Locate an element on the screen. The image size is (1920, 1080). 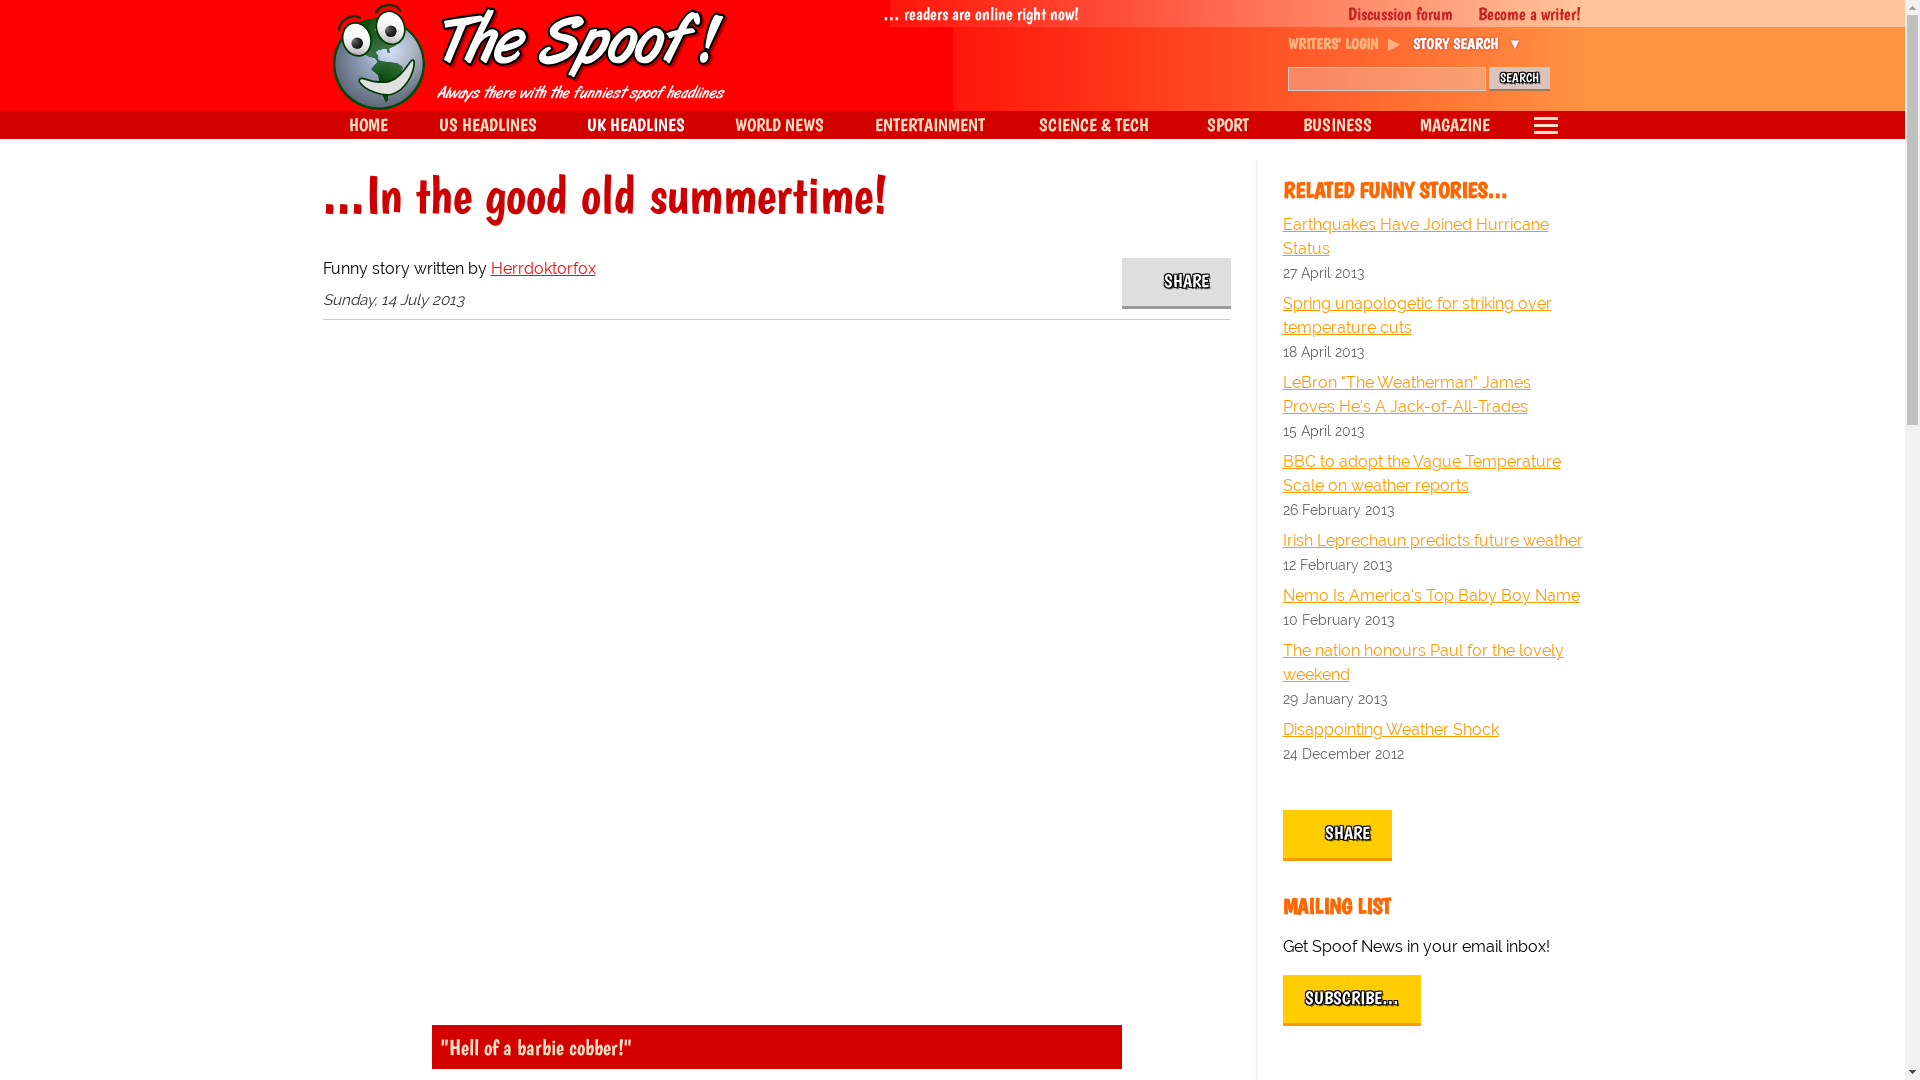
UK HEADLINES is located at coordinates (636, 125).